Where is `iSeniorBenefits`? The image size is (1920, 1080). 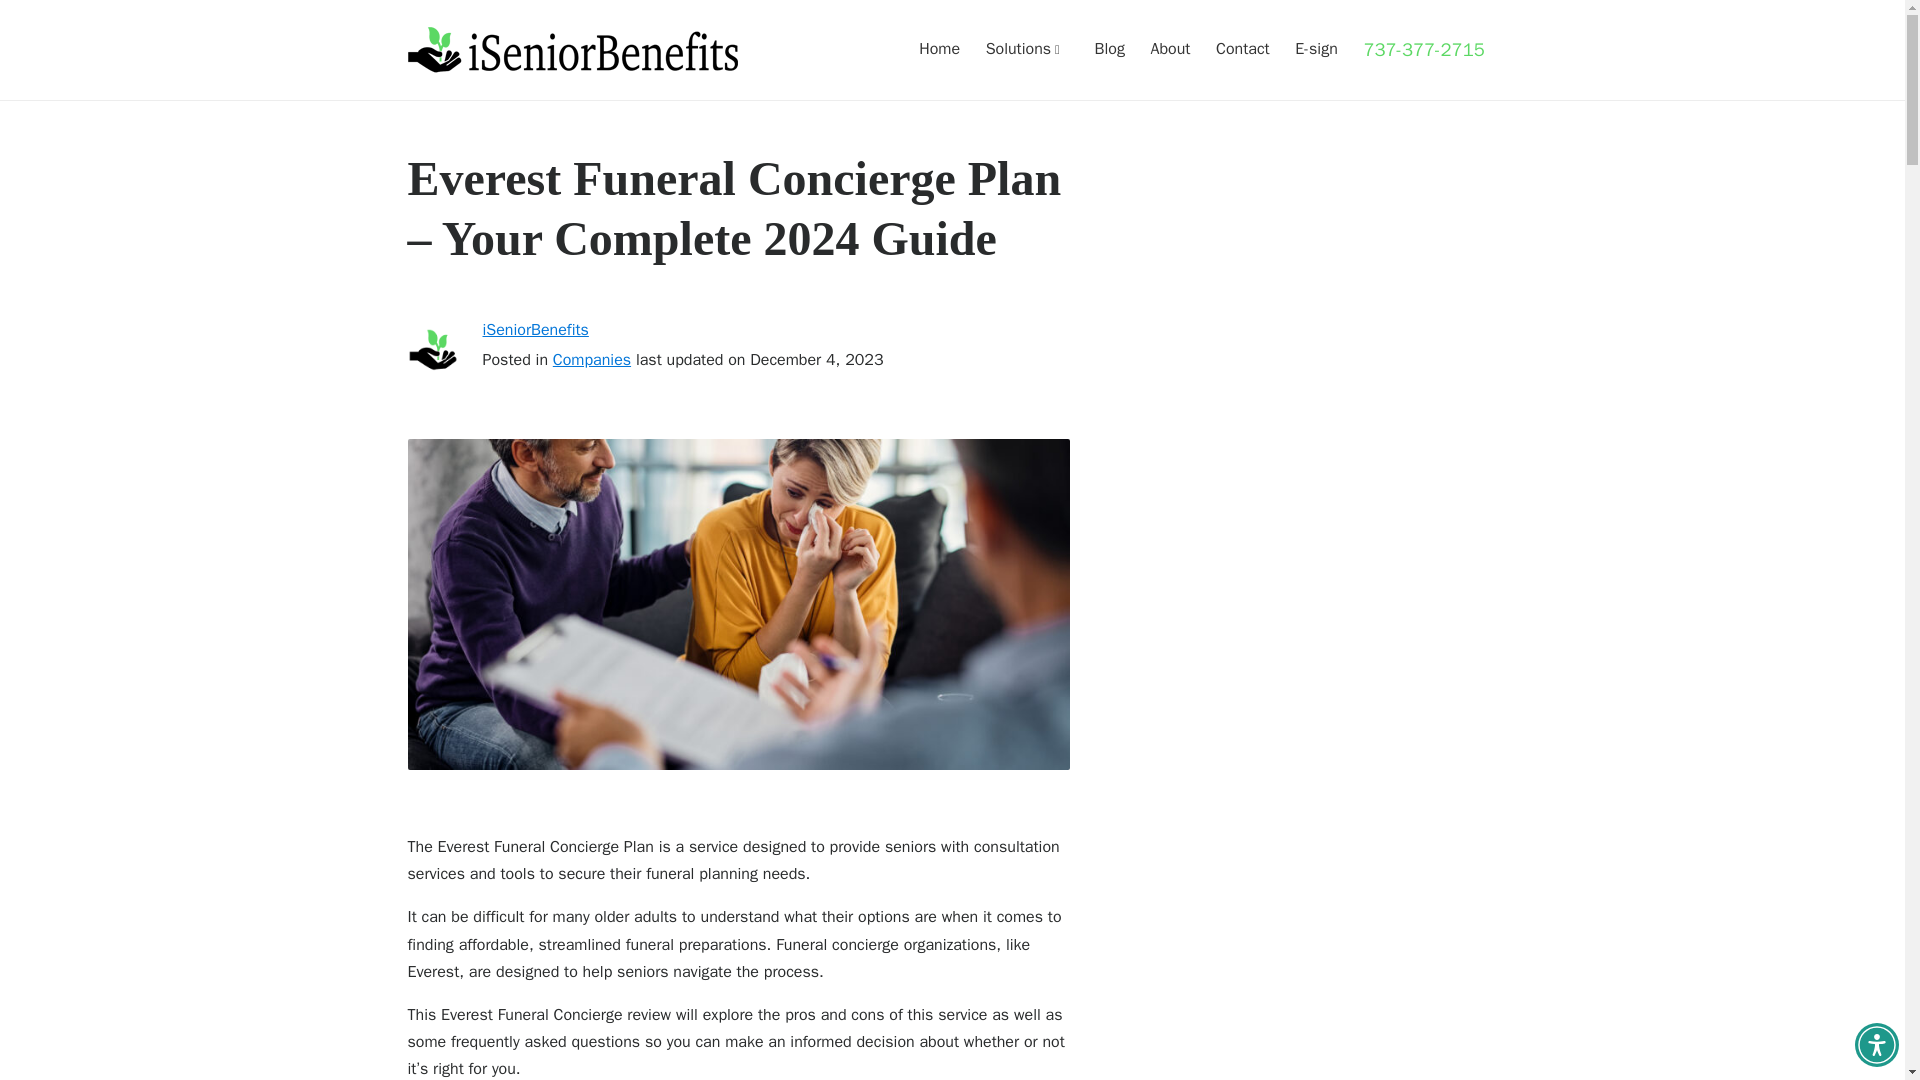
iSeniorBenefits is located at coordinates (534, 330).